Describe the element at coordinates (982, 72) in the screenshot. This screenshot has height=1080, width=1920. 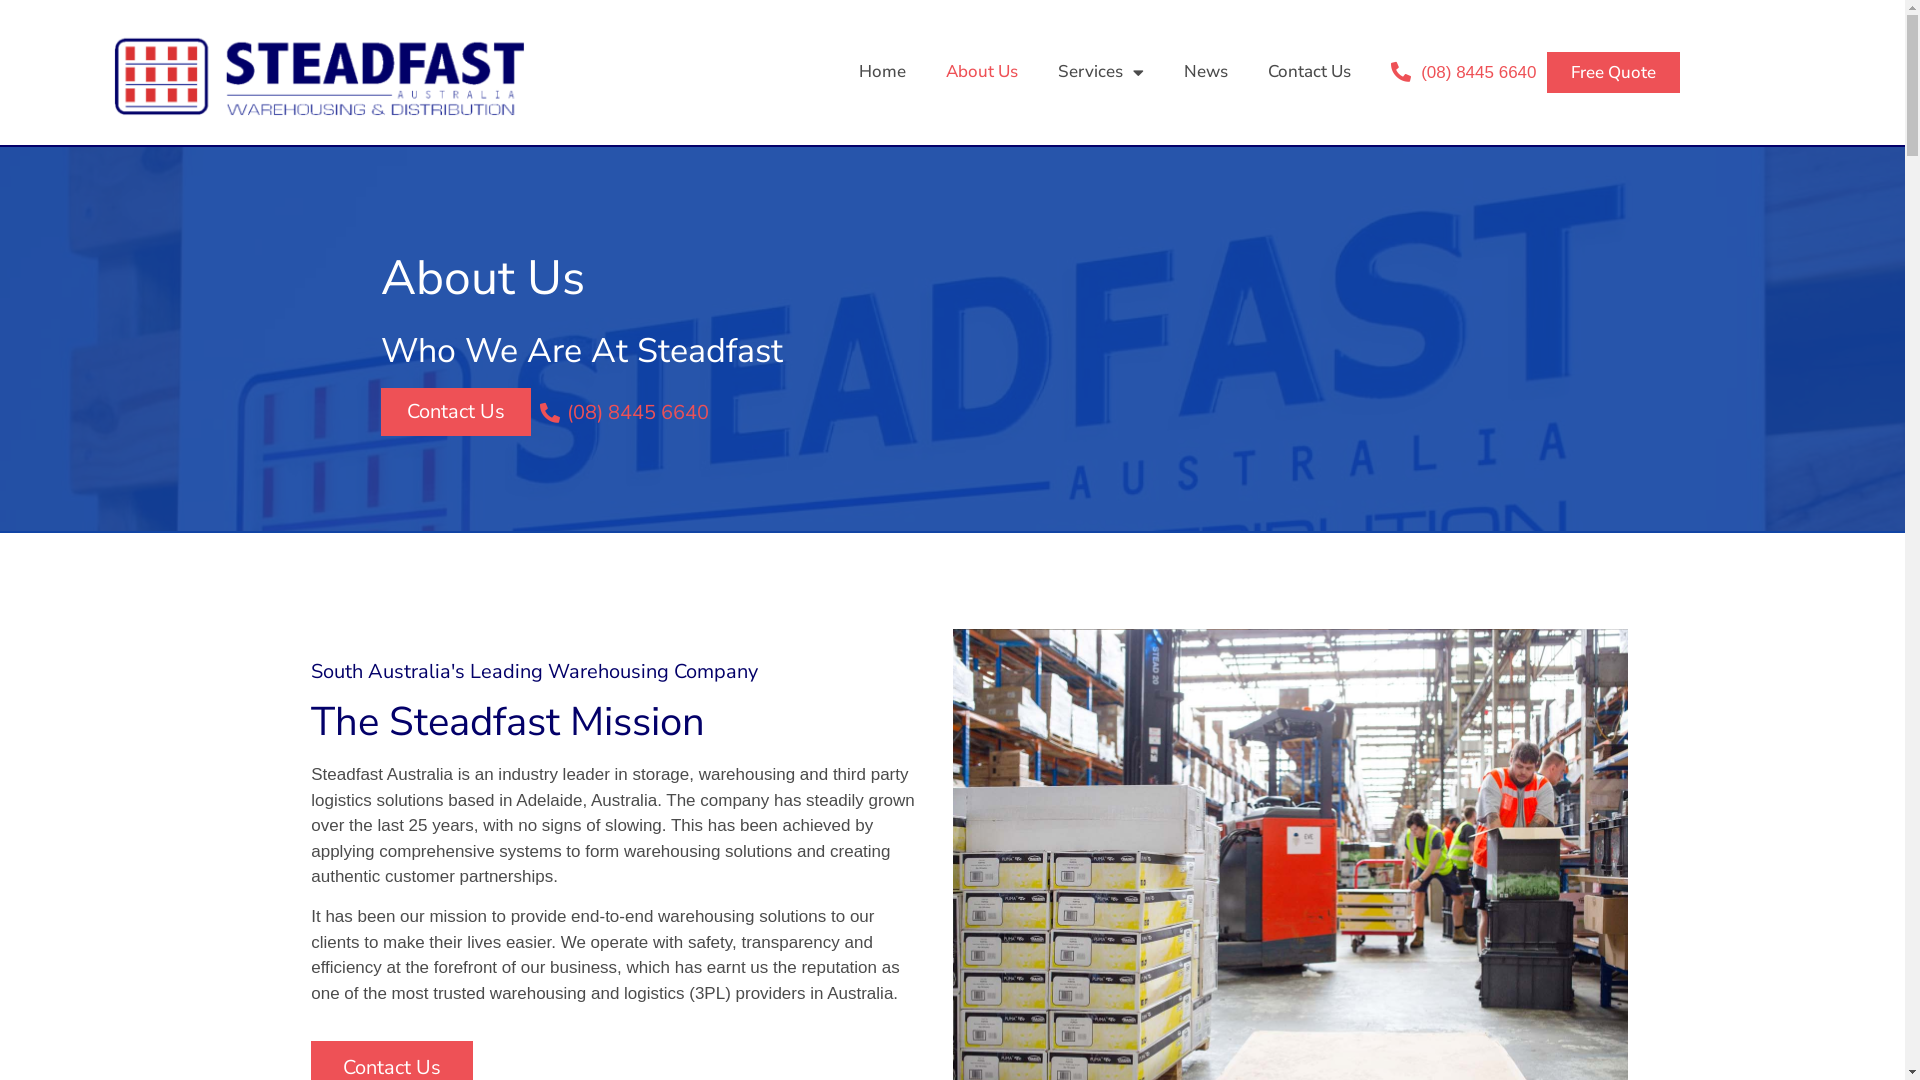
I see `About Us` at that location.